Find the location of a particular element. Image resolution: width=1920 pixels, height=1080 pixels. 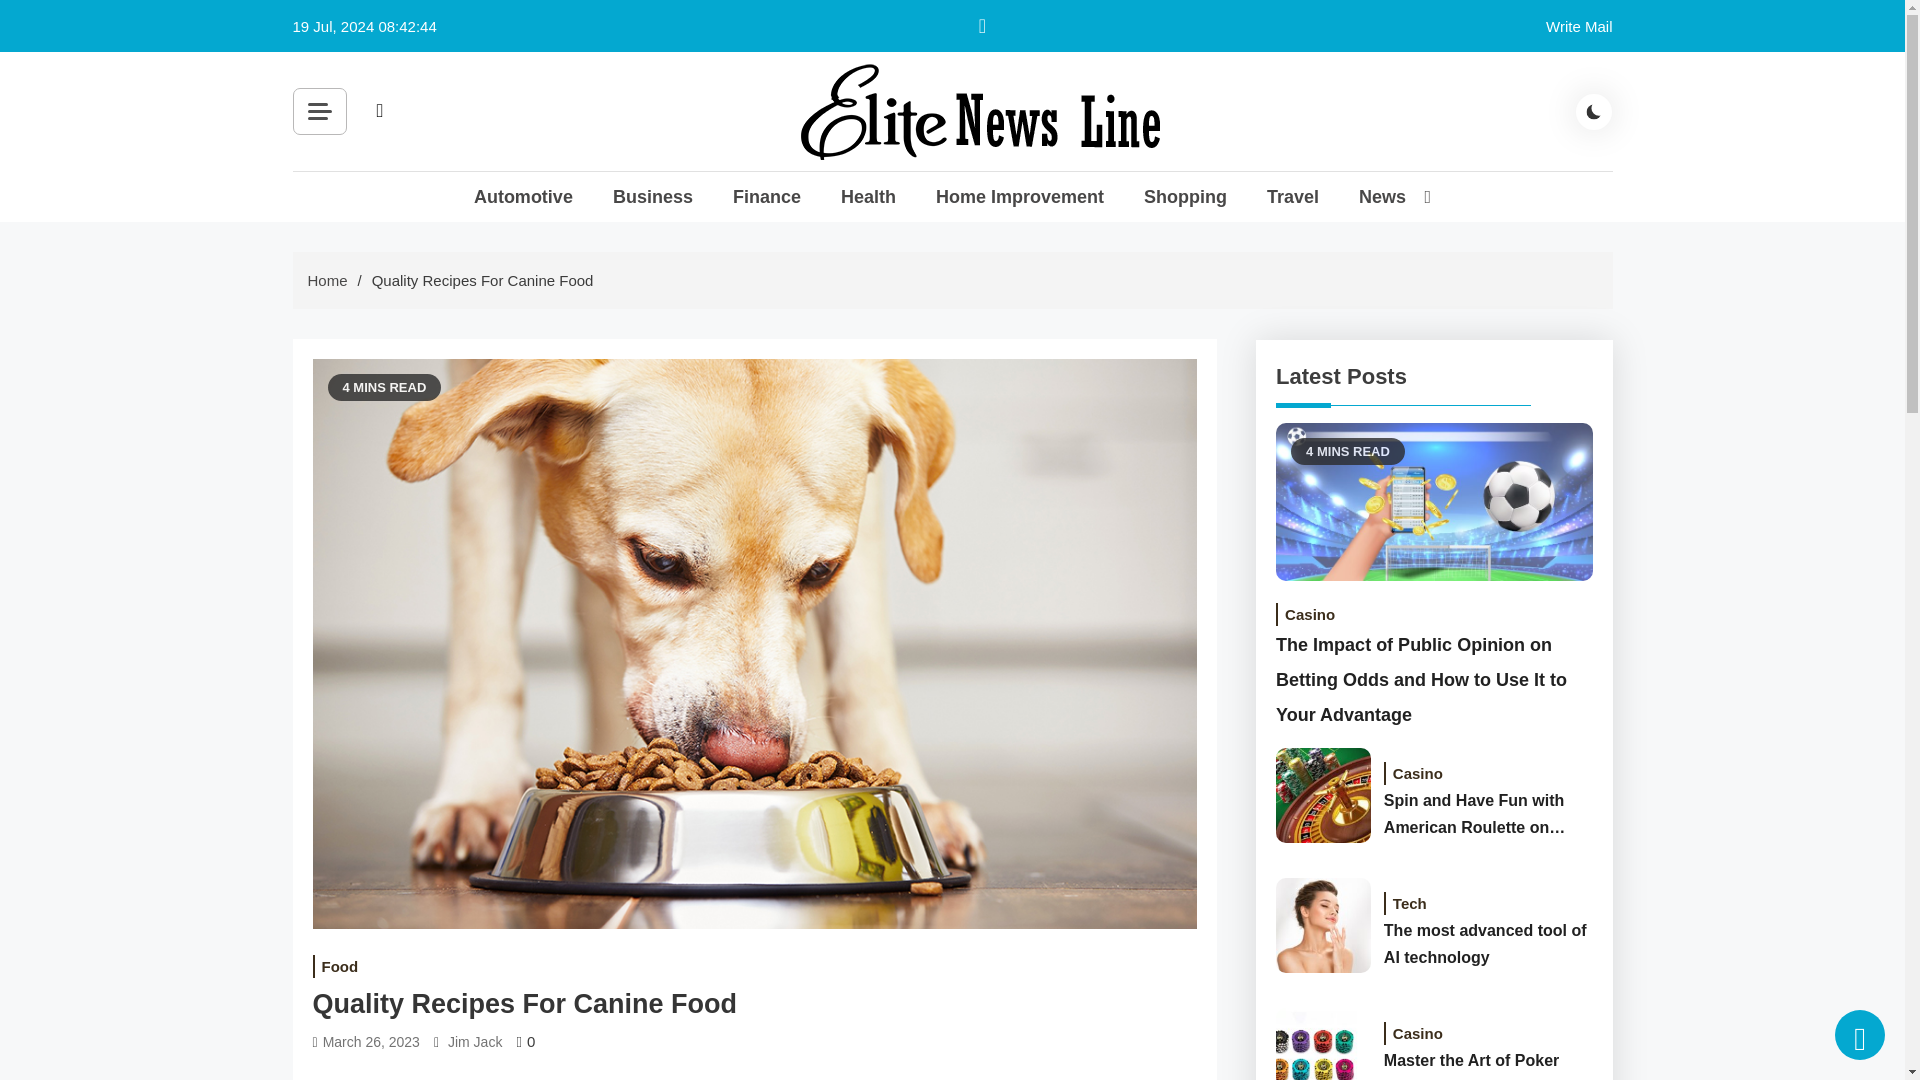

Elite News Line is located at coordinates (930, 188).